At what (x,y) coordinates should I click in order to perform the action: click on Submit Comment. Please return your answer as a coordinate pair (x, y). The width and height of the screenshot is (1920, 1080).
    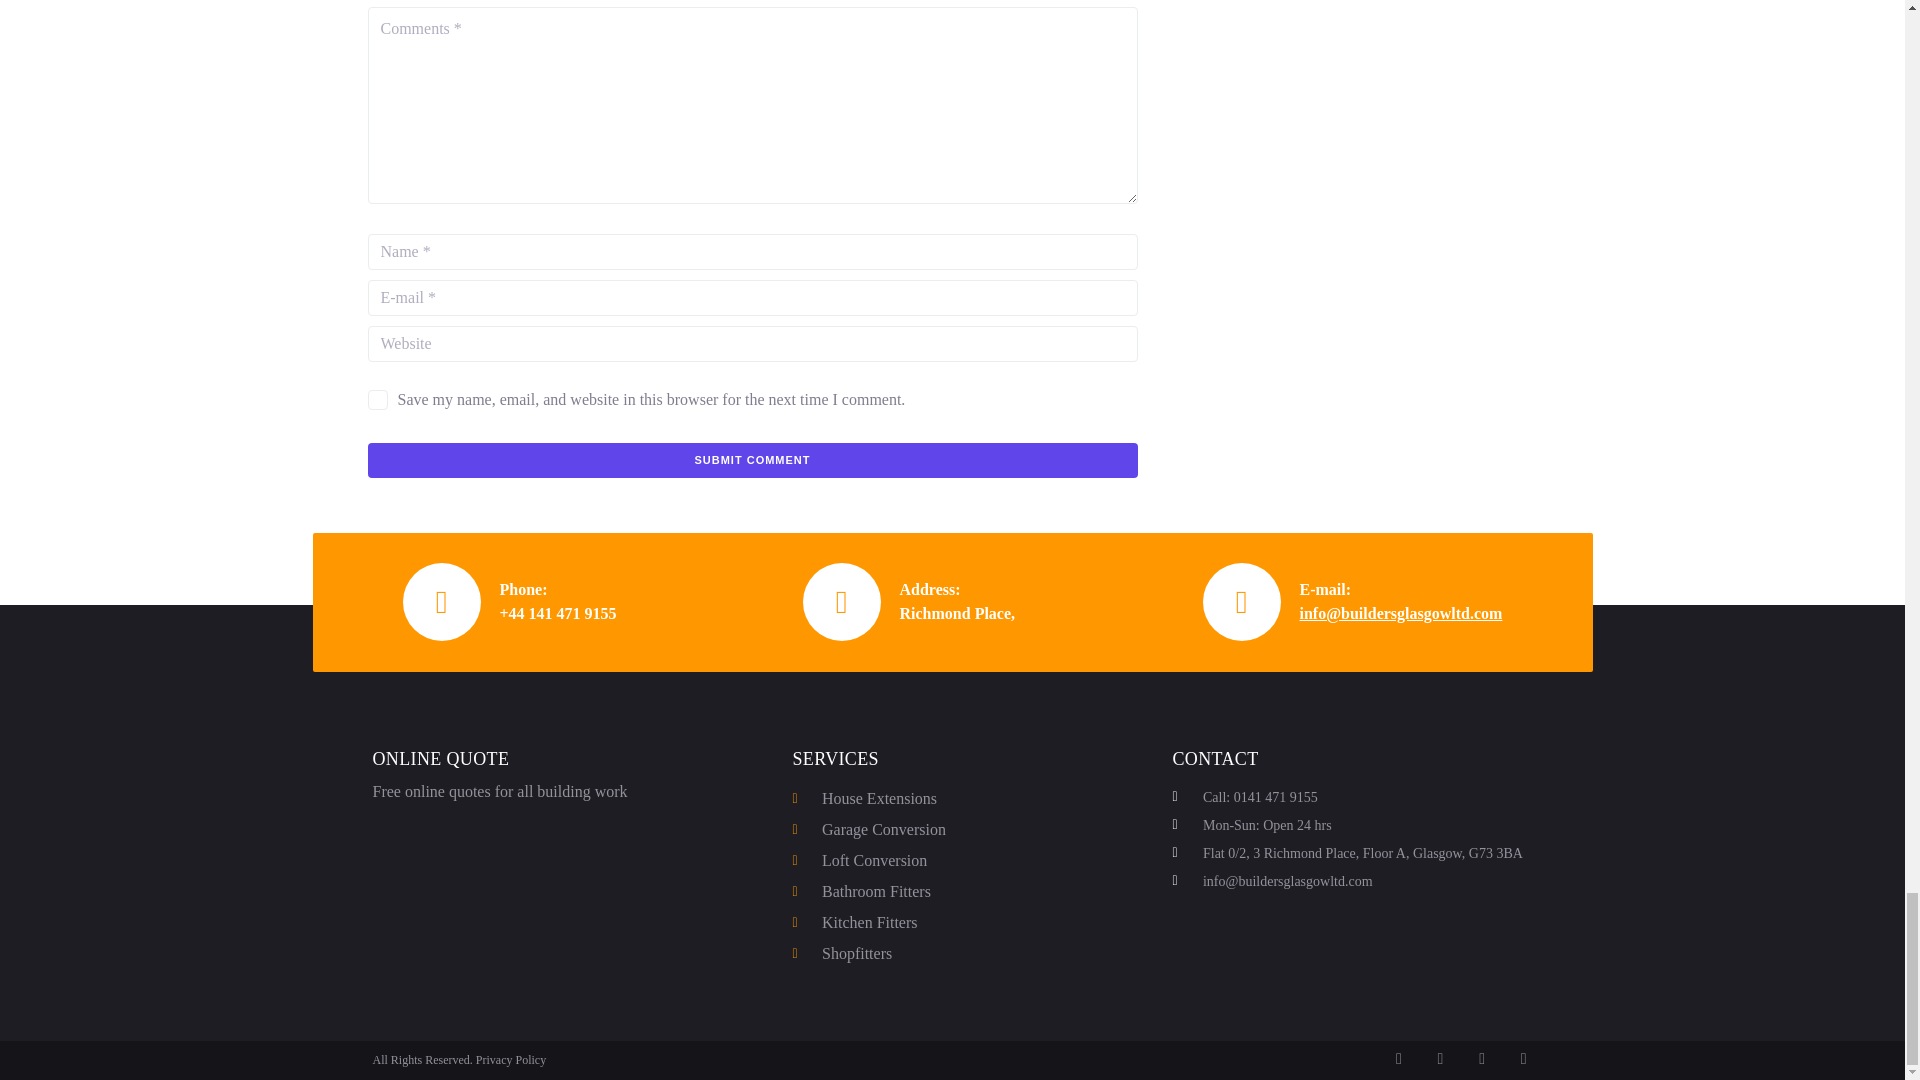
    Looking at the image, I should click on (753, 460).